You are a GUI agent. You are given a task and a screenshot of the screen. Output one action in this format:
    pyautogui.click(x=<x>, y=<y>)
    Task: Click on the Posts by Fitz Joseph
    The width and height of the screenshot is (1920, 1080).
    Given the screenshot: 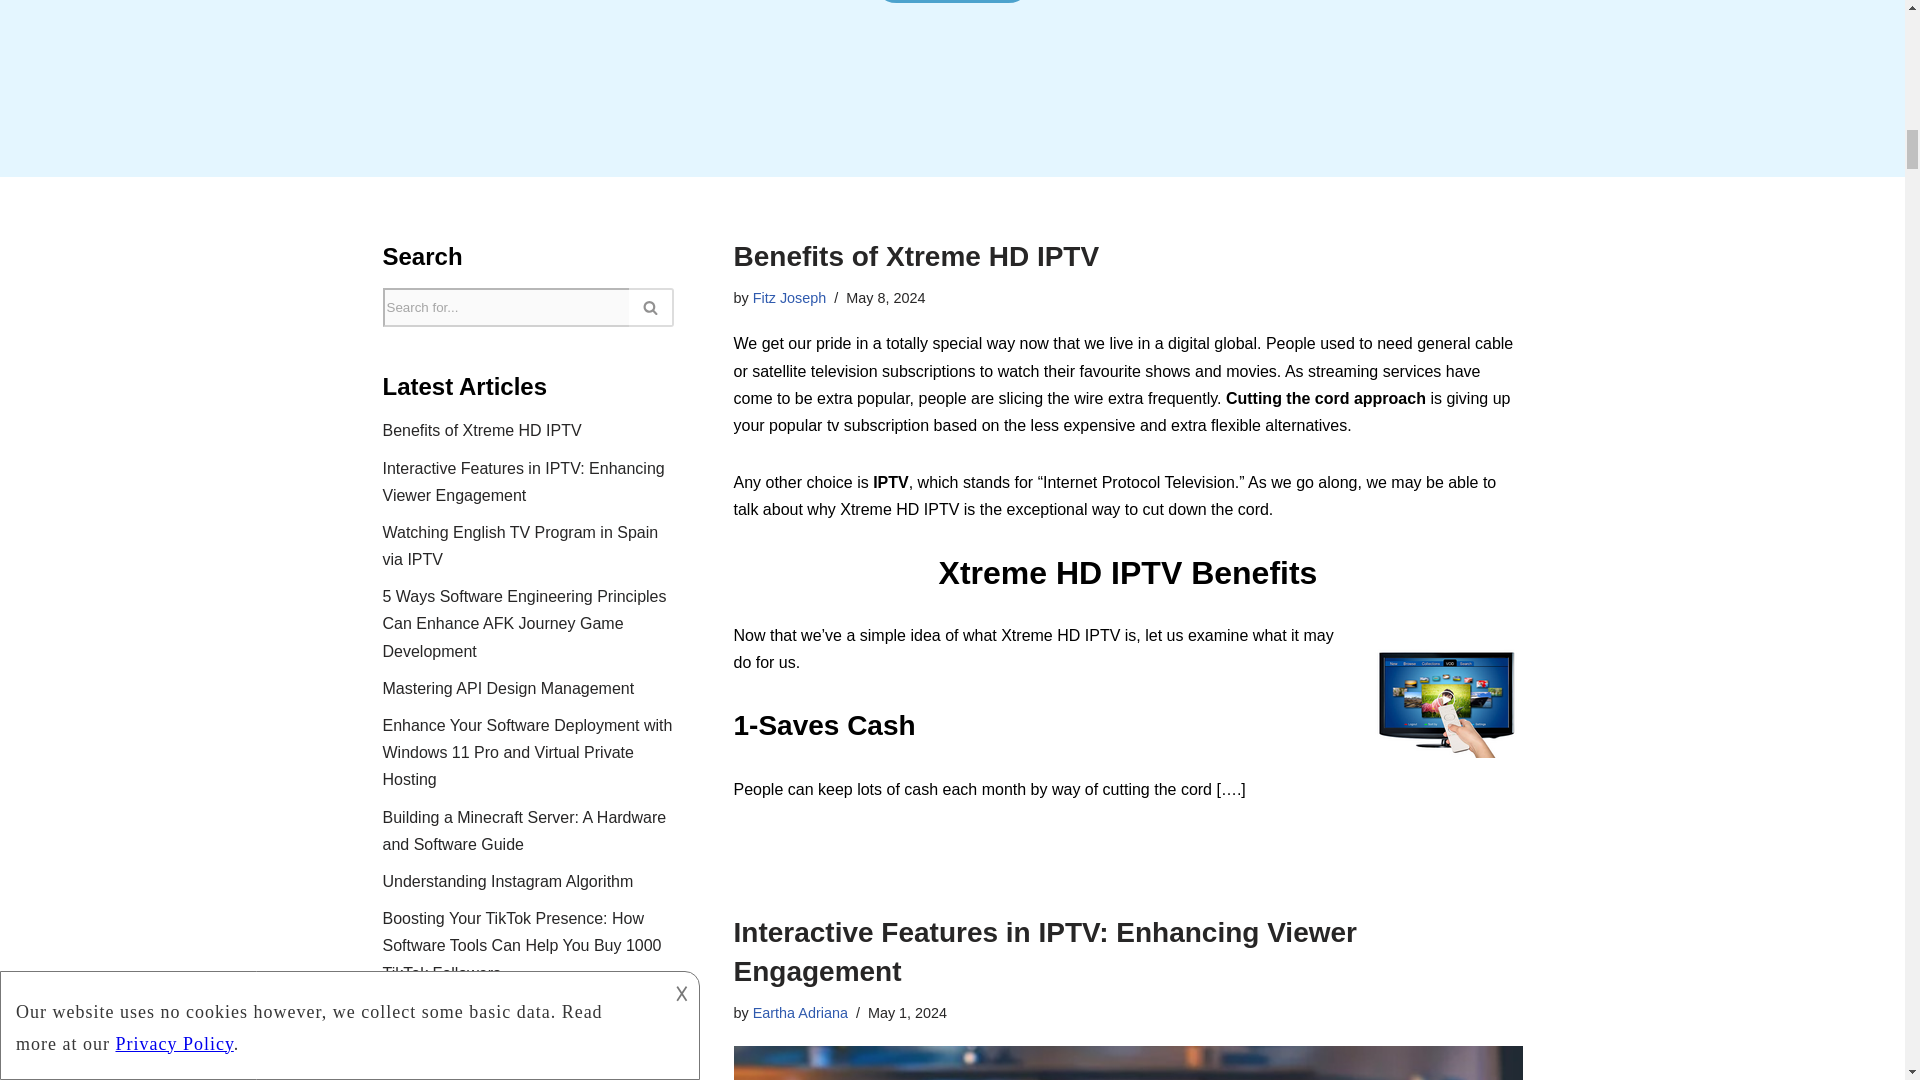 What is the action you would take?
    pyautogui.click(x=790, y=298)
    